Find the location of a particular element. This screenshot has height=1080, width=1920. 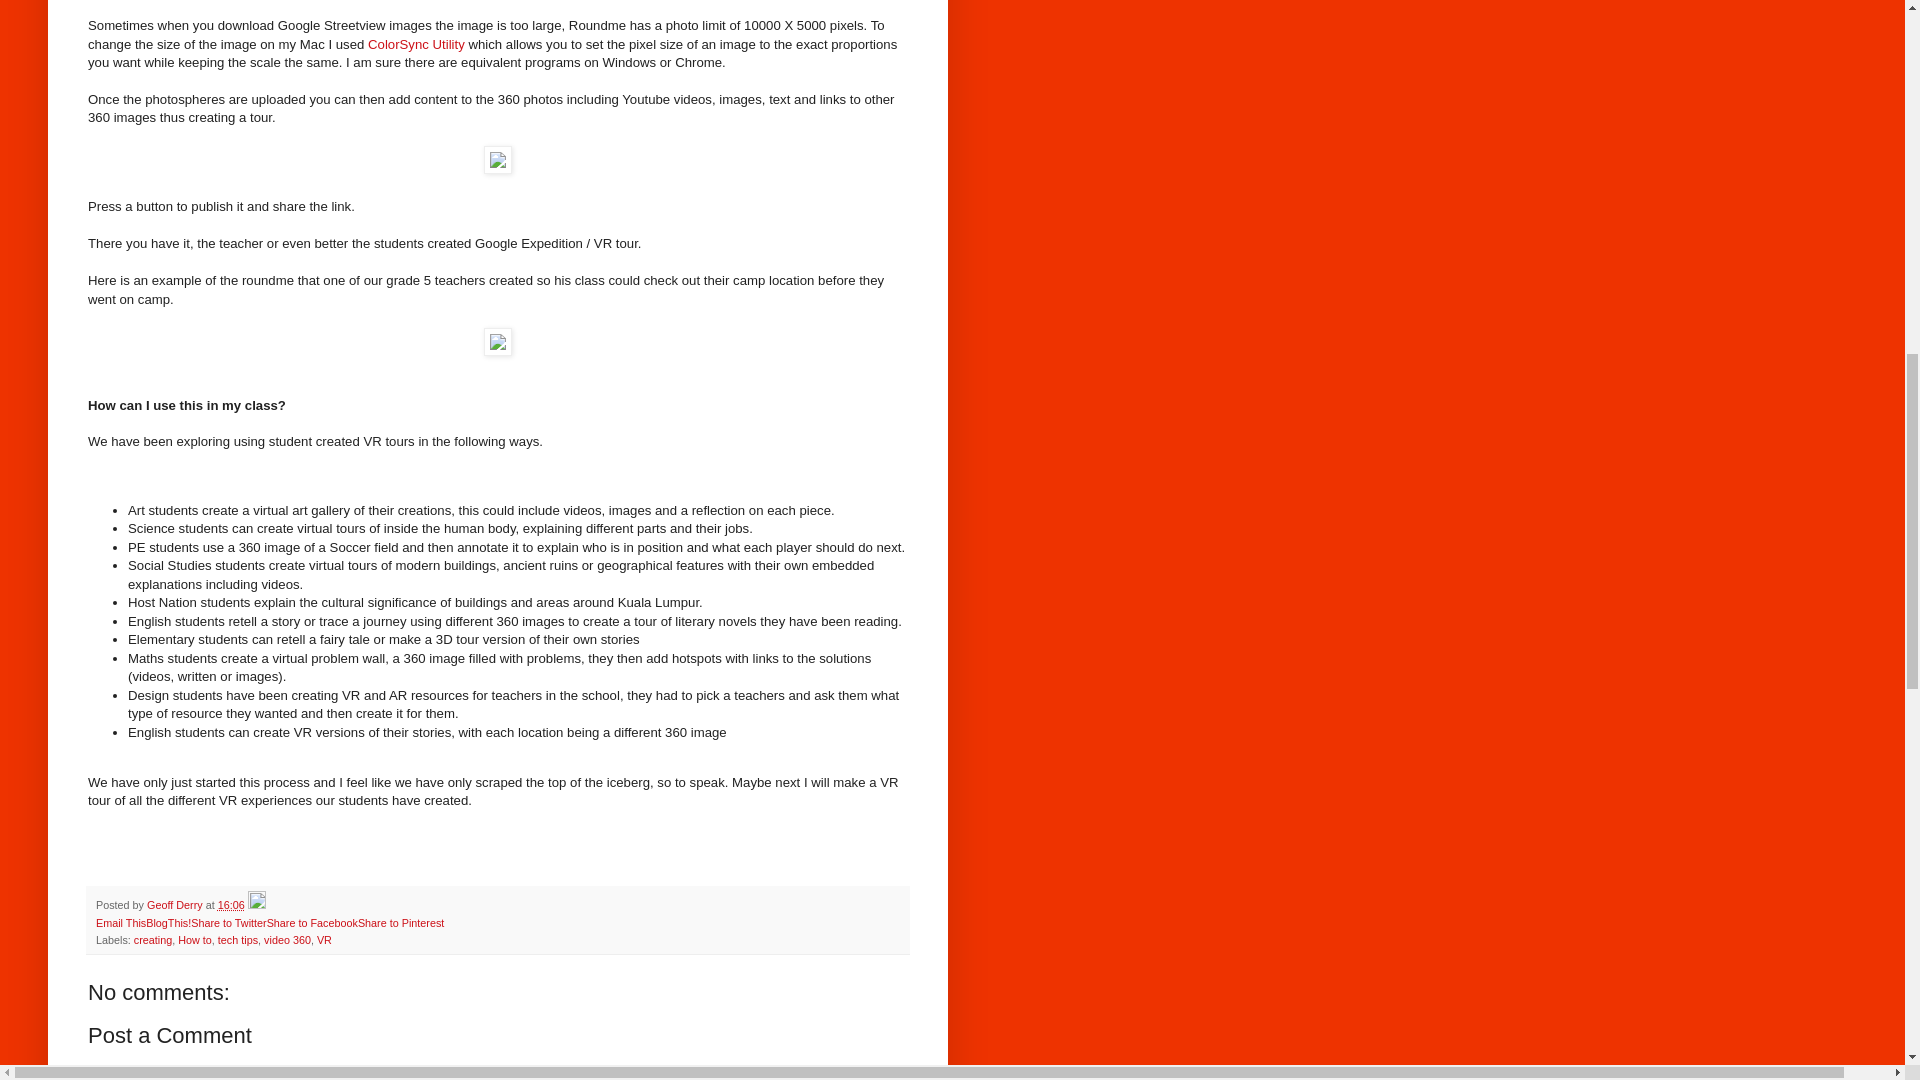

creating is located at coordinates (153, 940).